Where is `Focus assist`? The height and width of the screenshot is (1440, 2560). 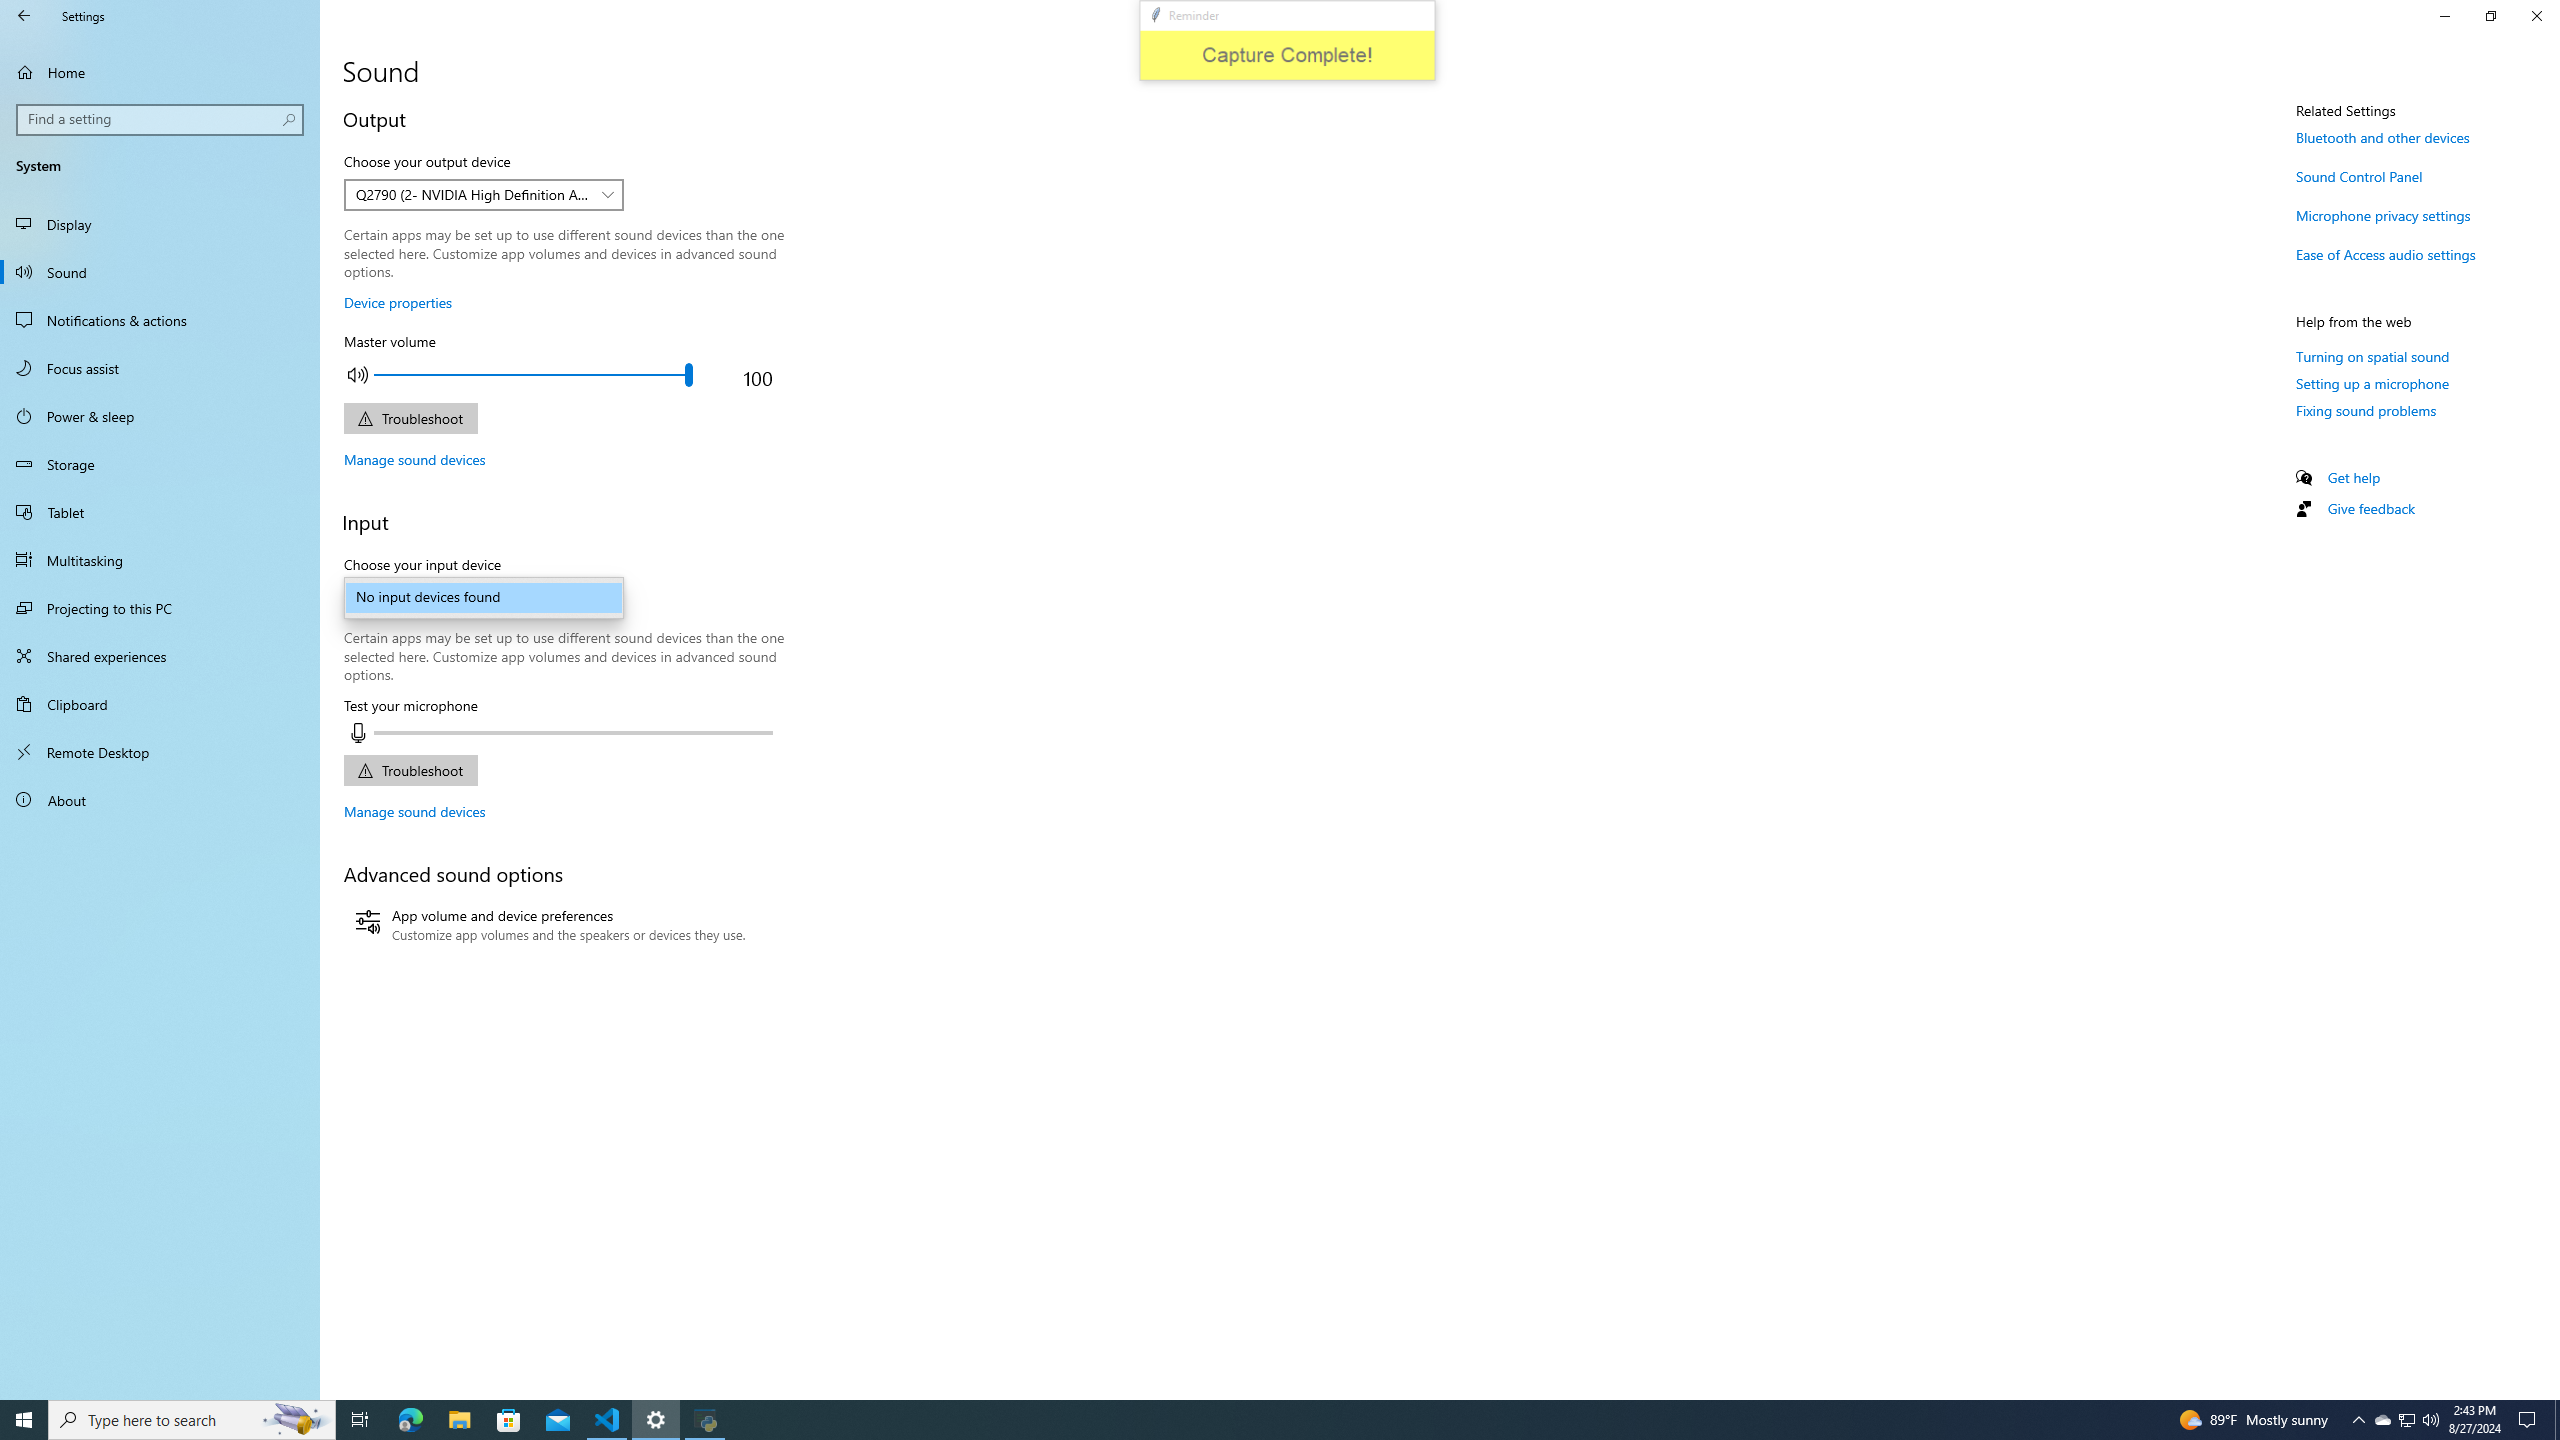 Focus assist is located at coordinates (160, 368).